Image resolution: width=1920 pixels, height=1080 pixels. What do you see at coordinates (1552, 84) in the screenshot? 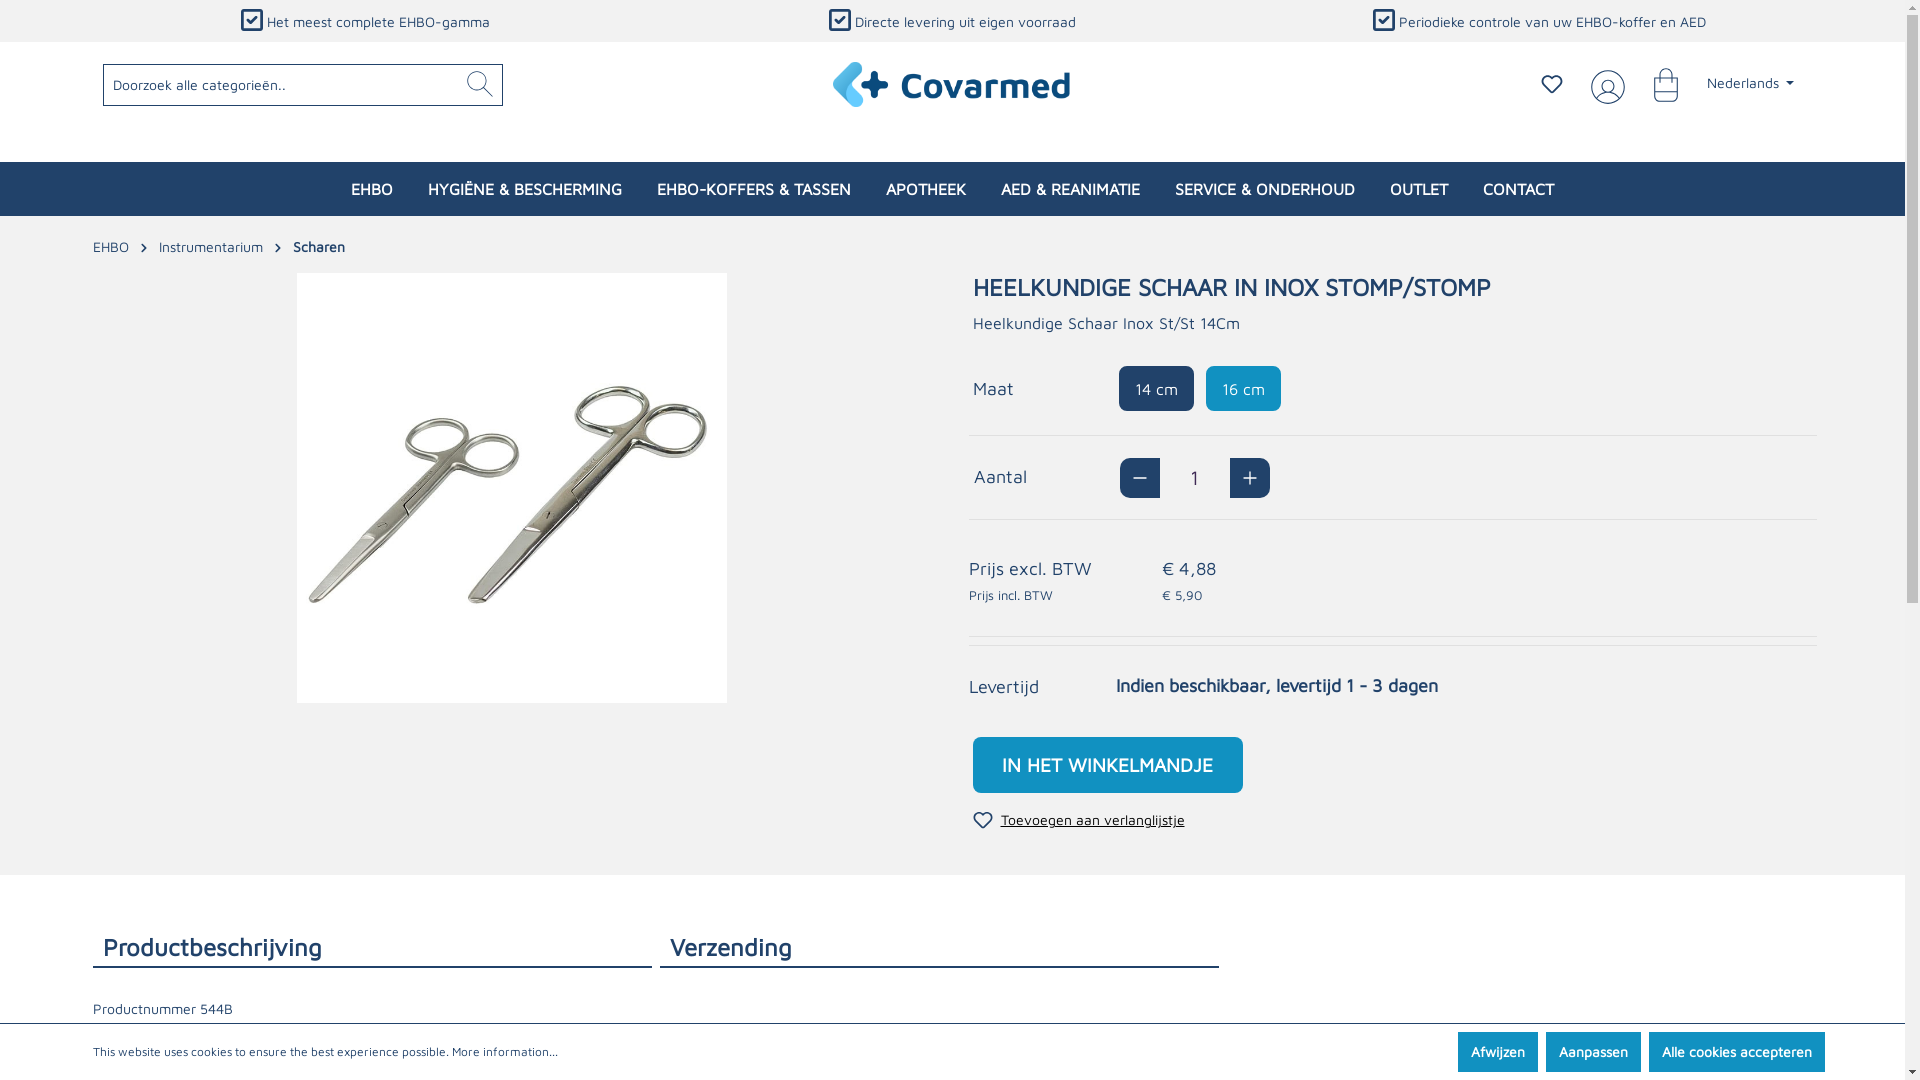
I see `Verlanglijstje` at bounding box center [1552, 84].